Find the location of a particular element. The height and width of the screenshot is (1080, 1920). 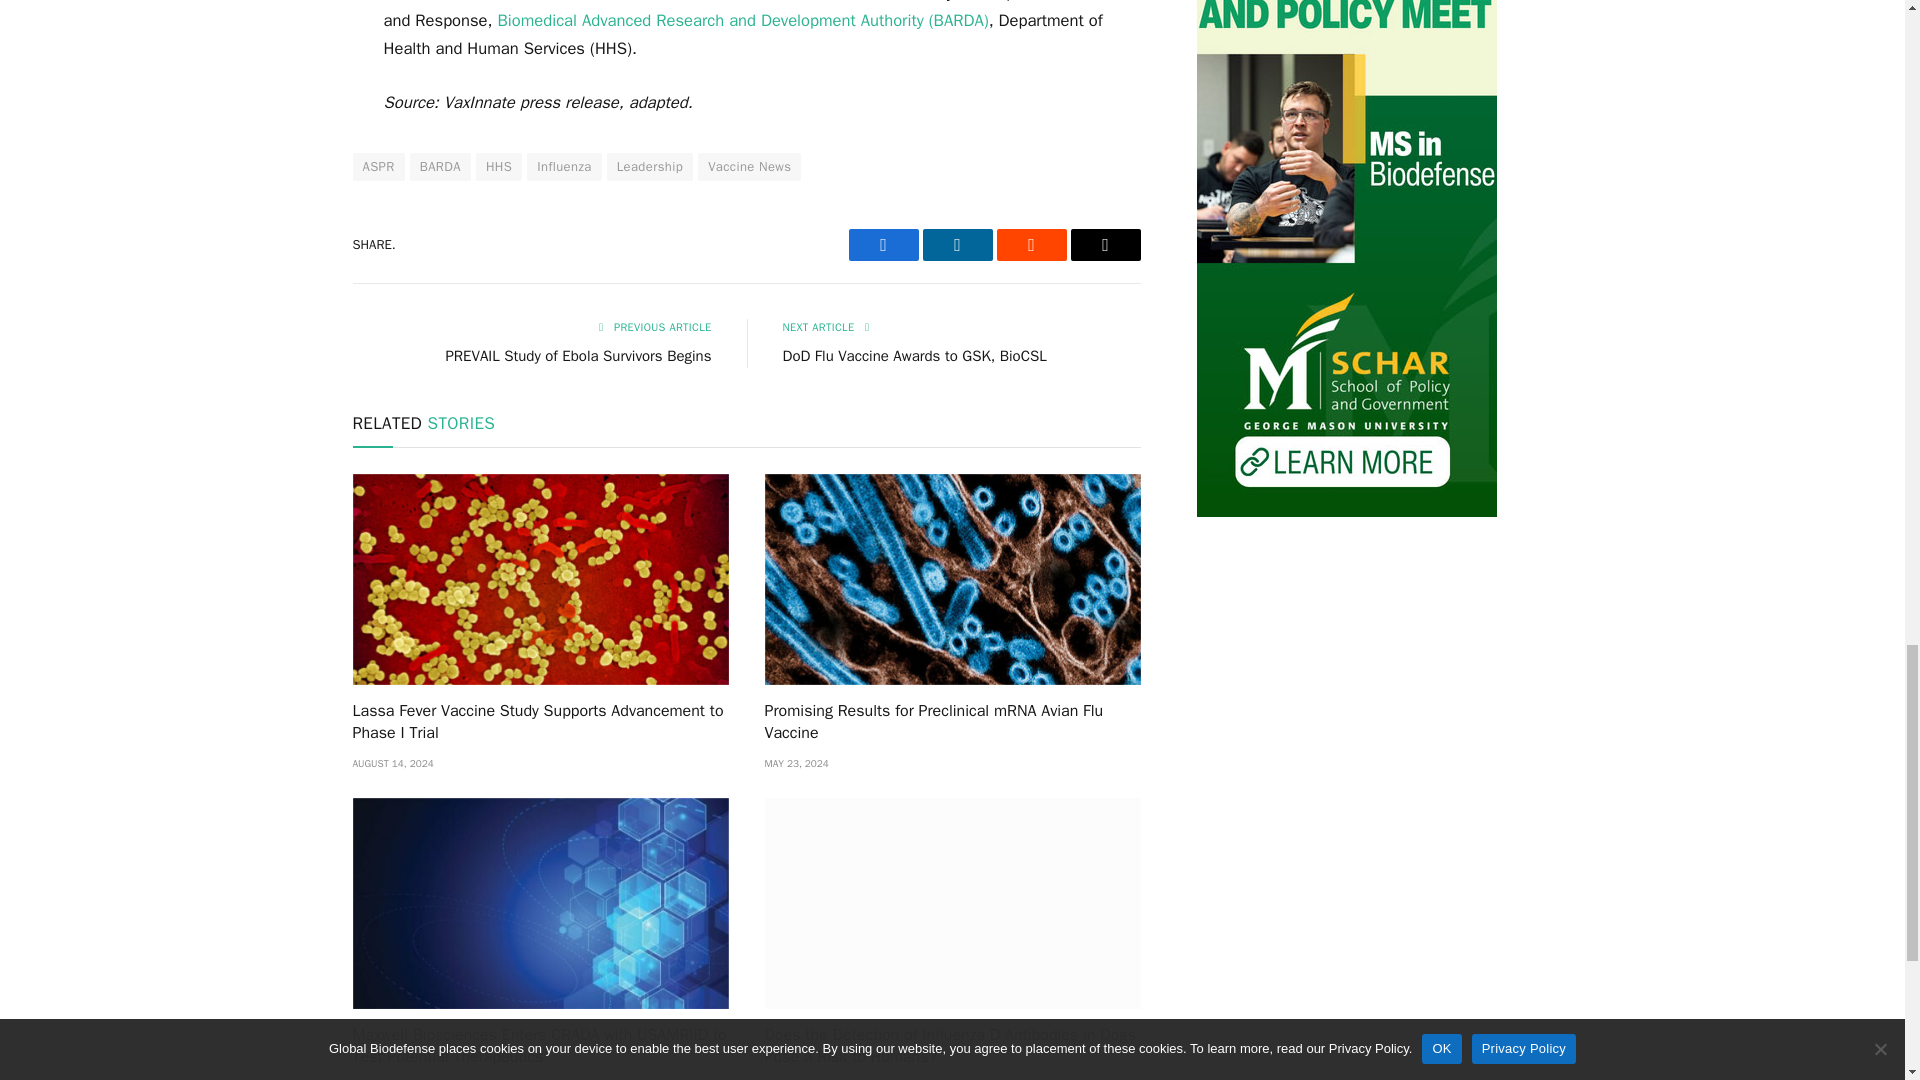

Share on Facebook is located at coordinates (882, 244).